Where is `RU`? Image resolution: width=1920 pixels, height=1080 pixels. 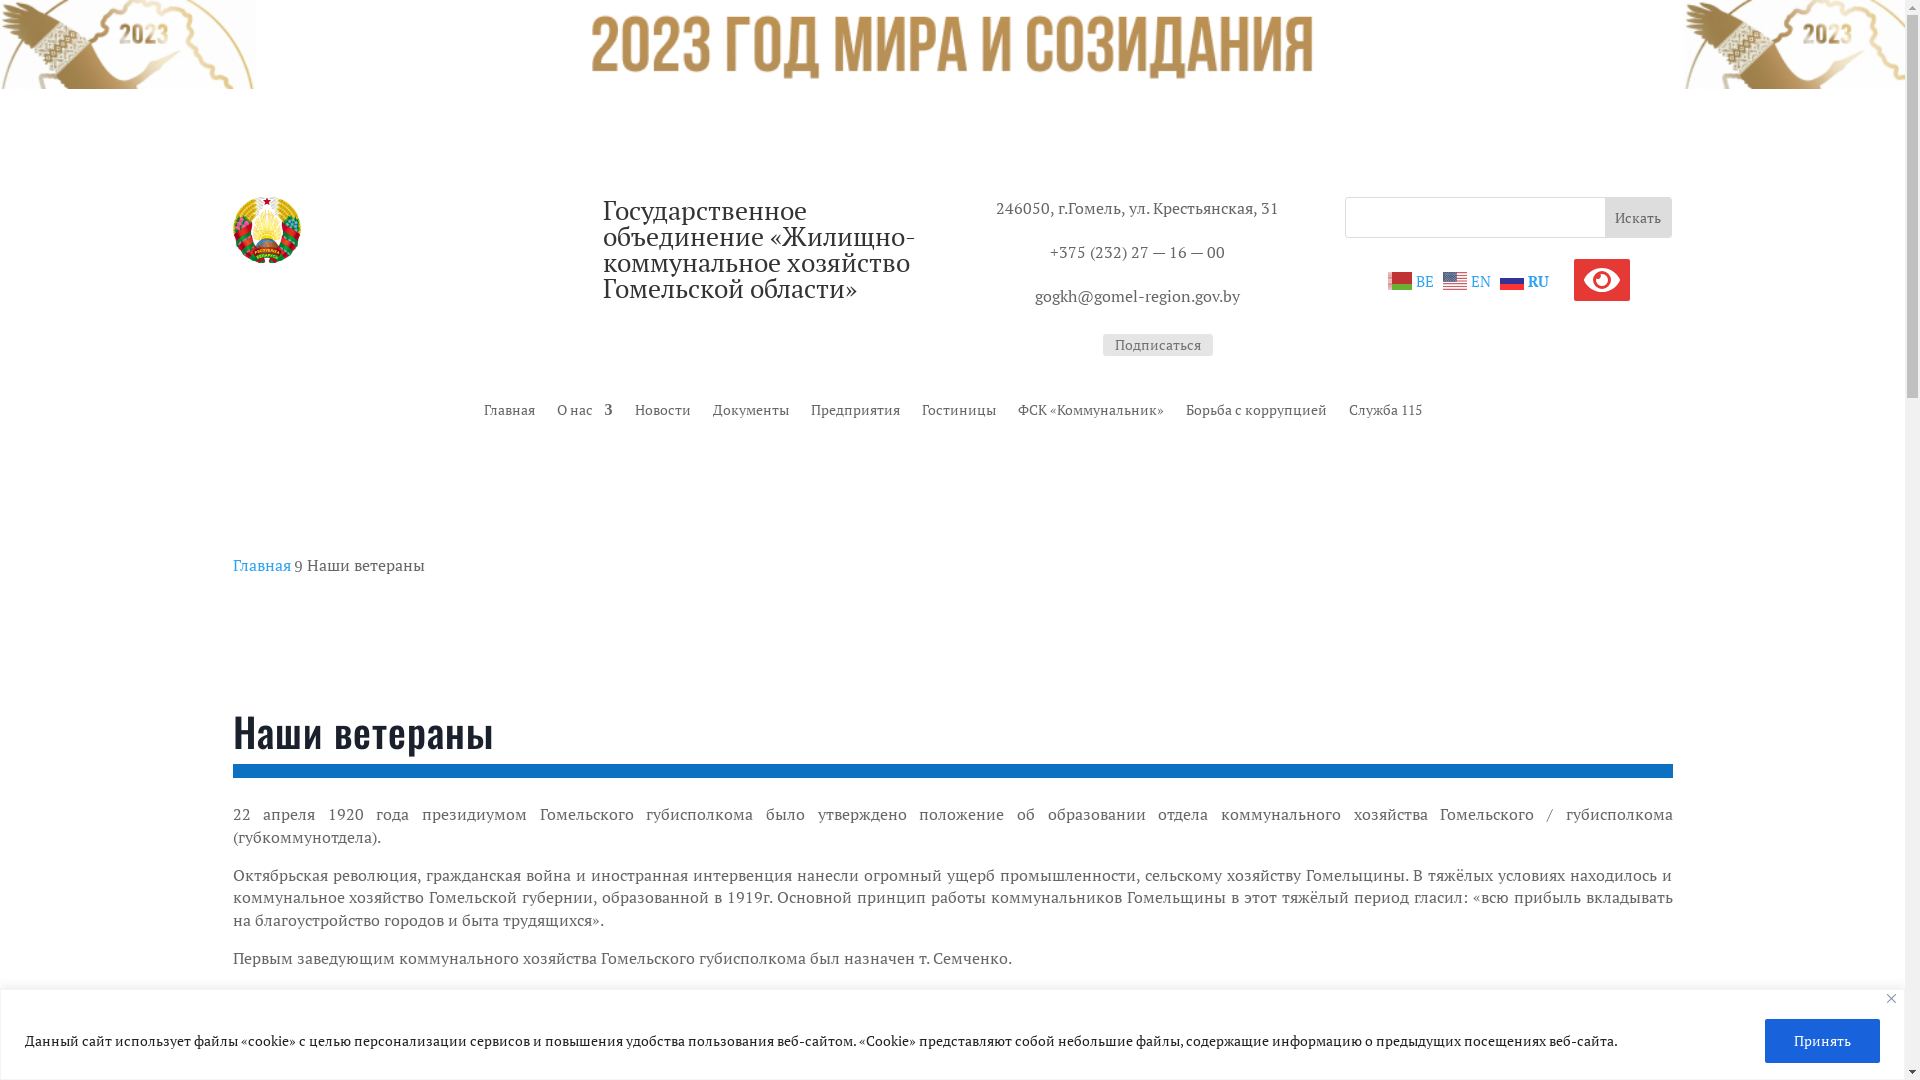 RU is located at coordinates (1527, 279).